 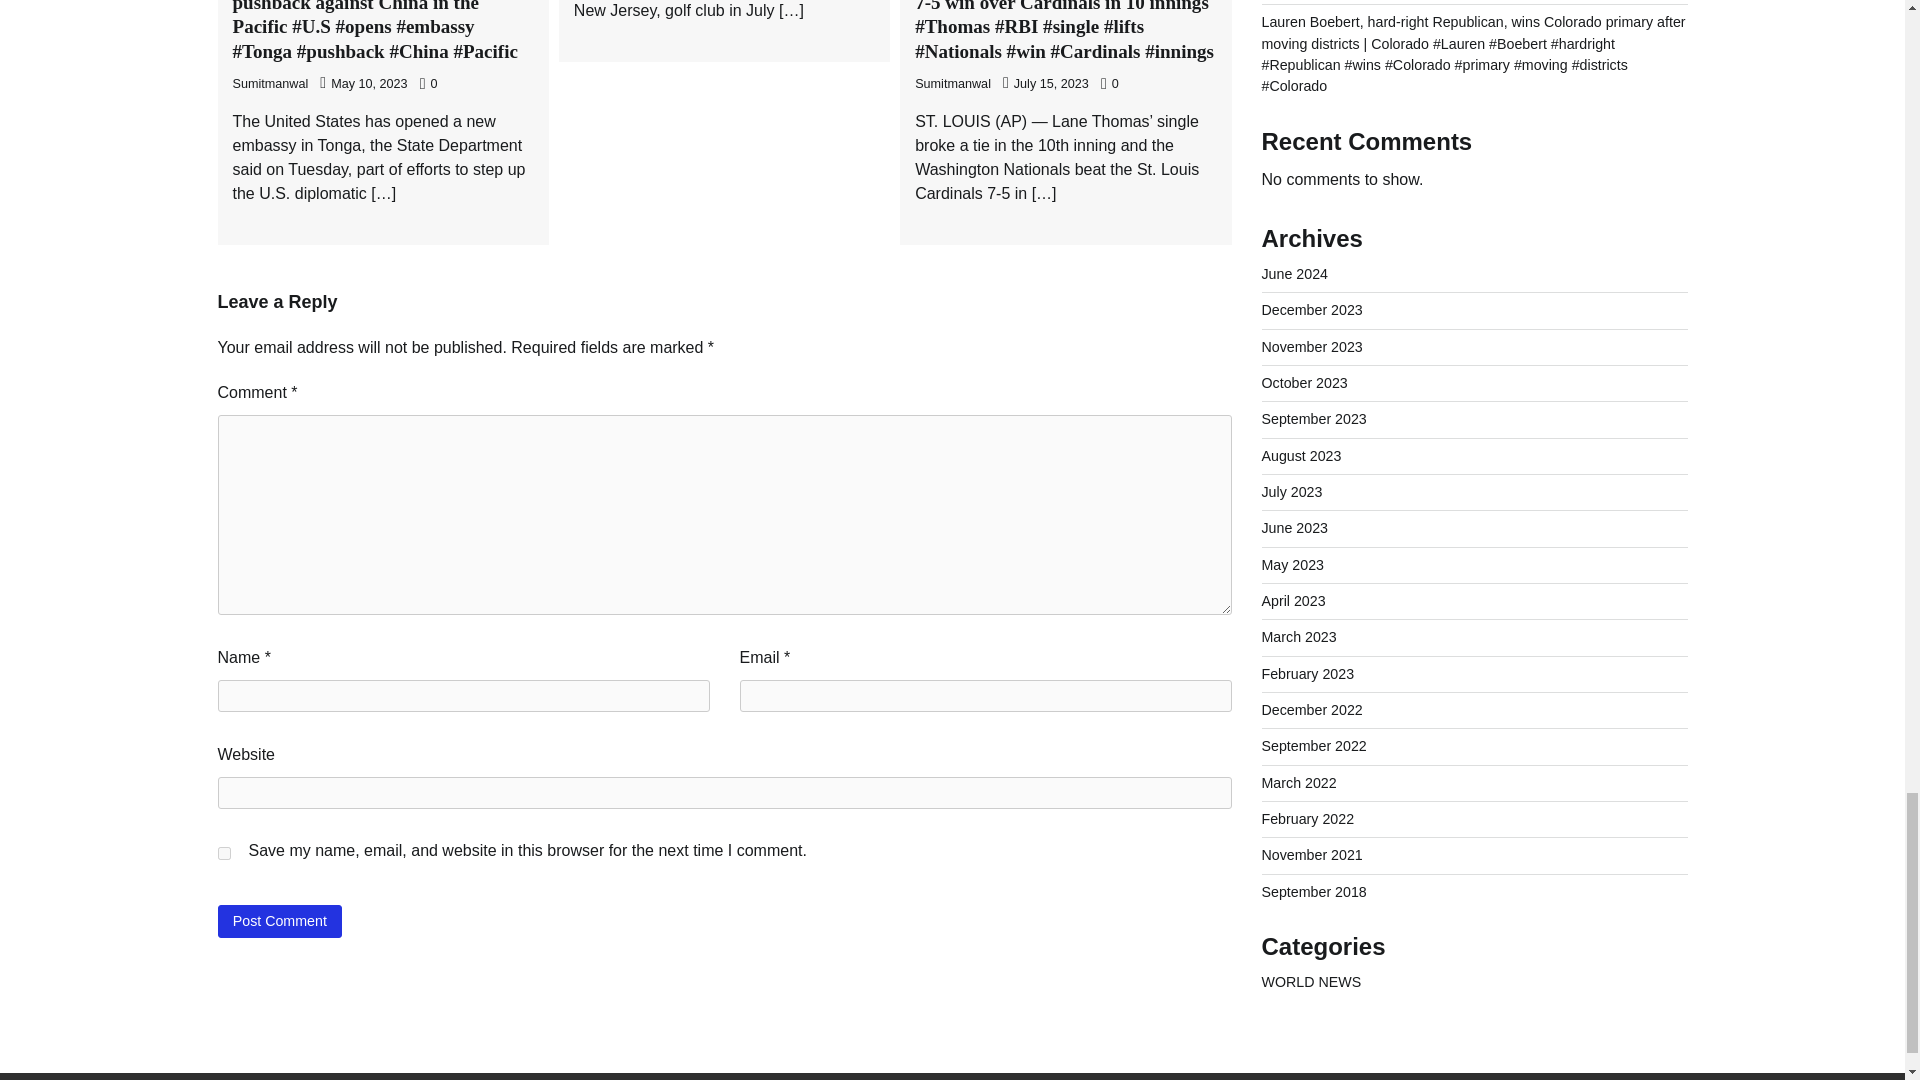 I want to click on Sumitmanwal, so click(x=270, y=83).